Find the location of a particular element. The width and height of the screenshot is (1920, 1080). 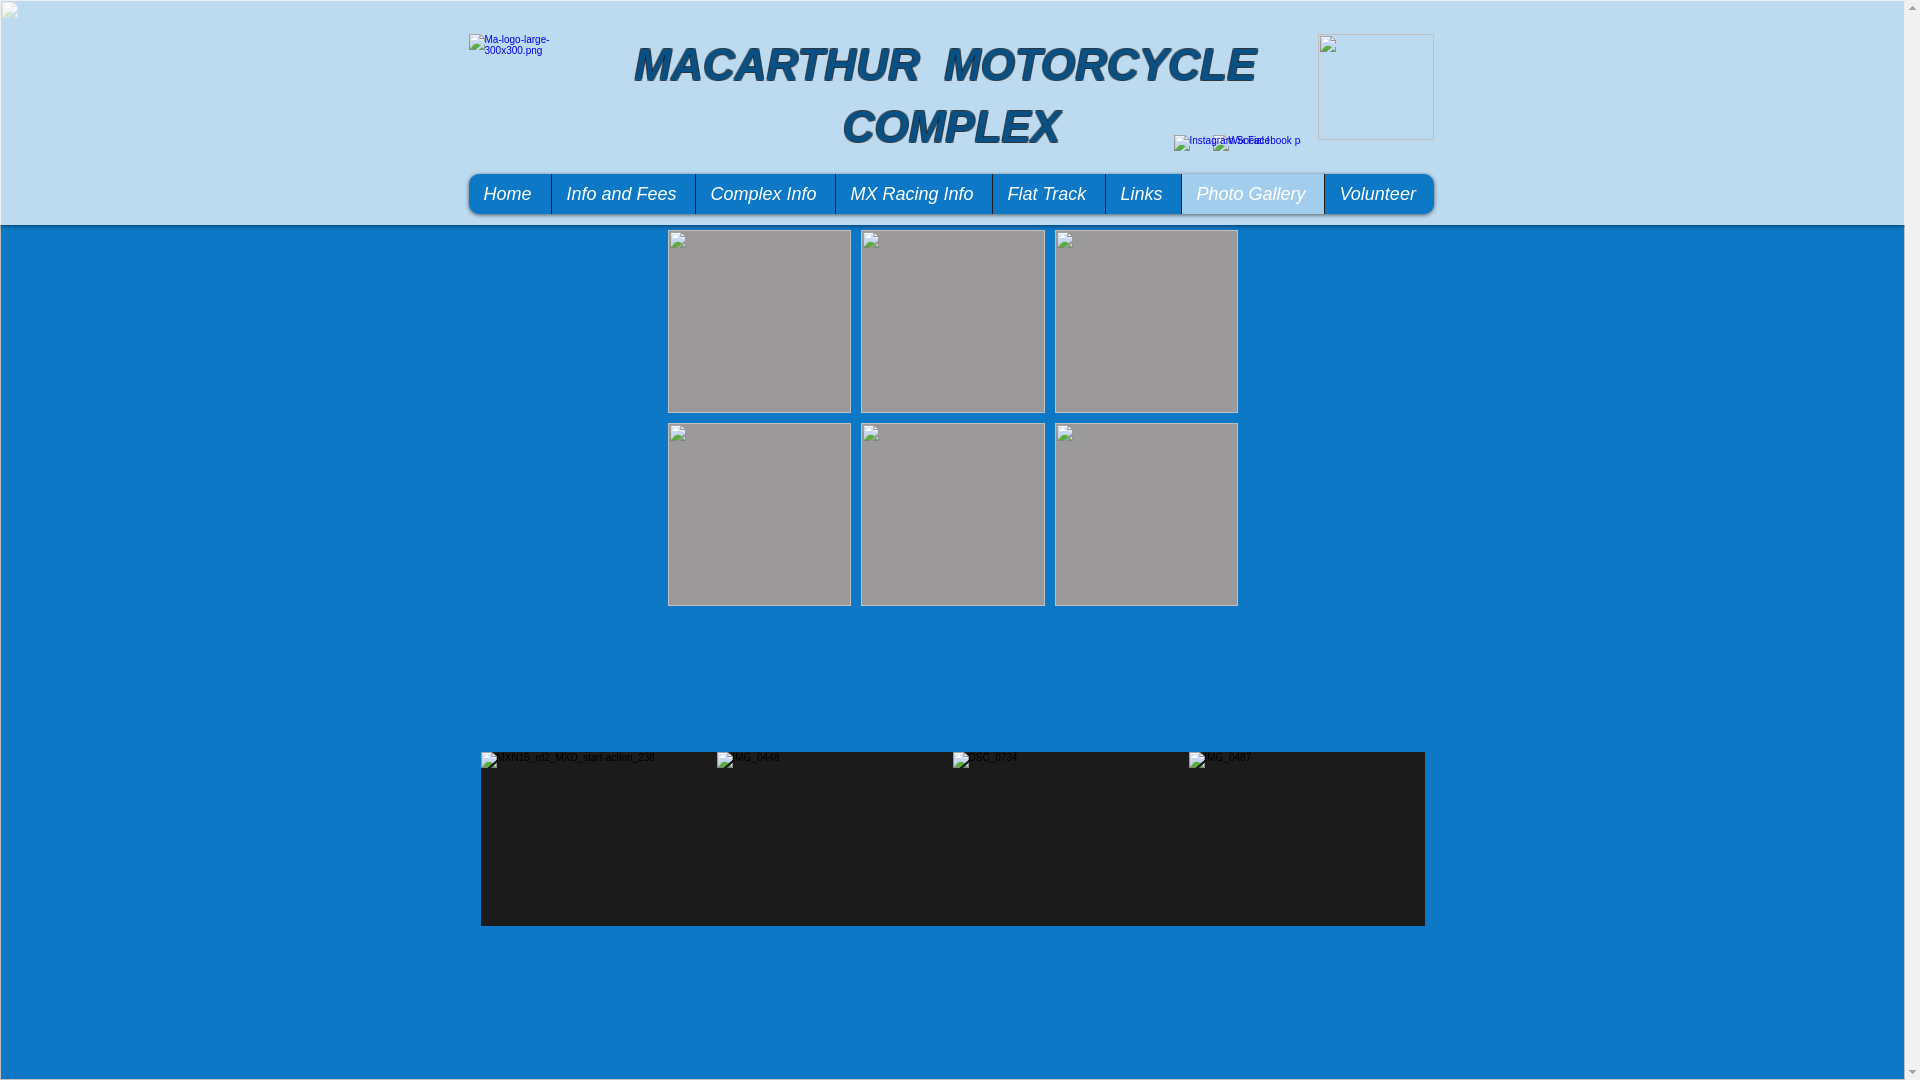

Complex Info is located at coordinates (764, 194).